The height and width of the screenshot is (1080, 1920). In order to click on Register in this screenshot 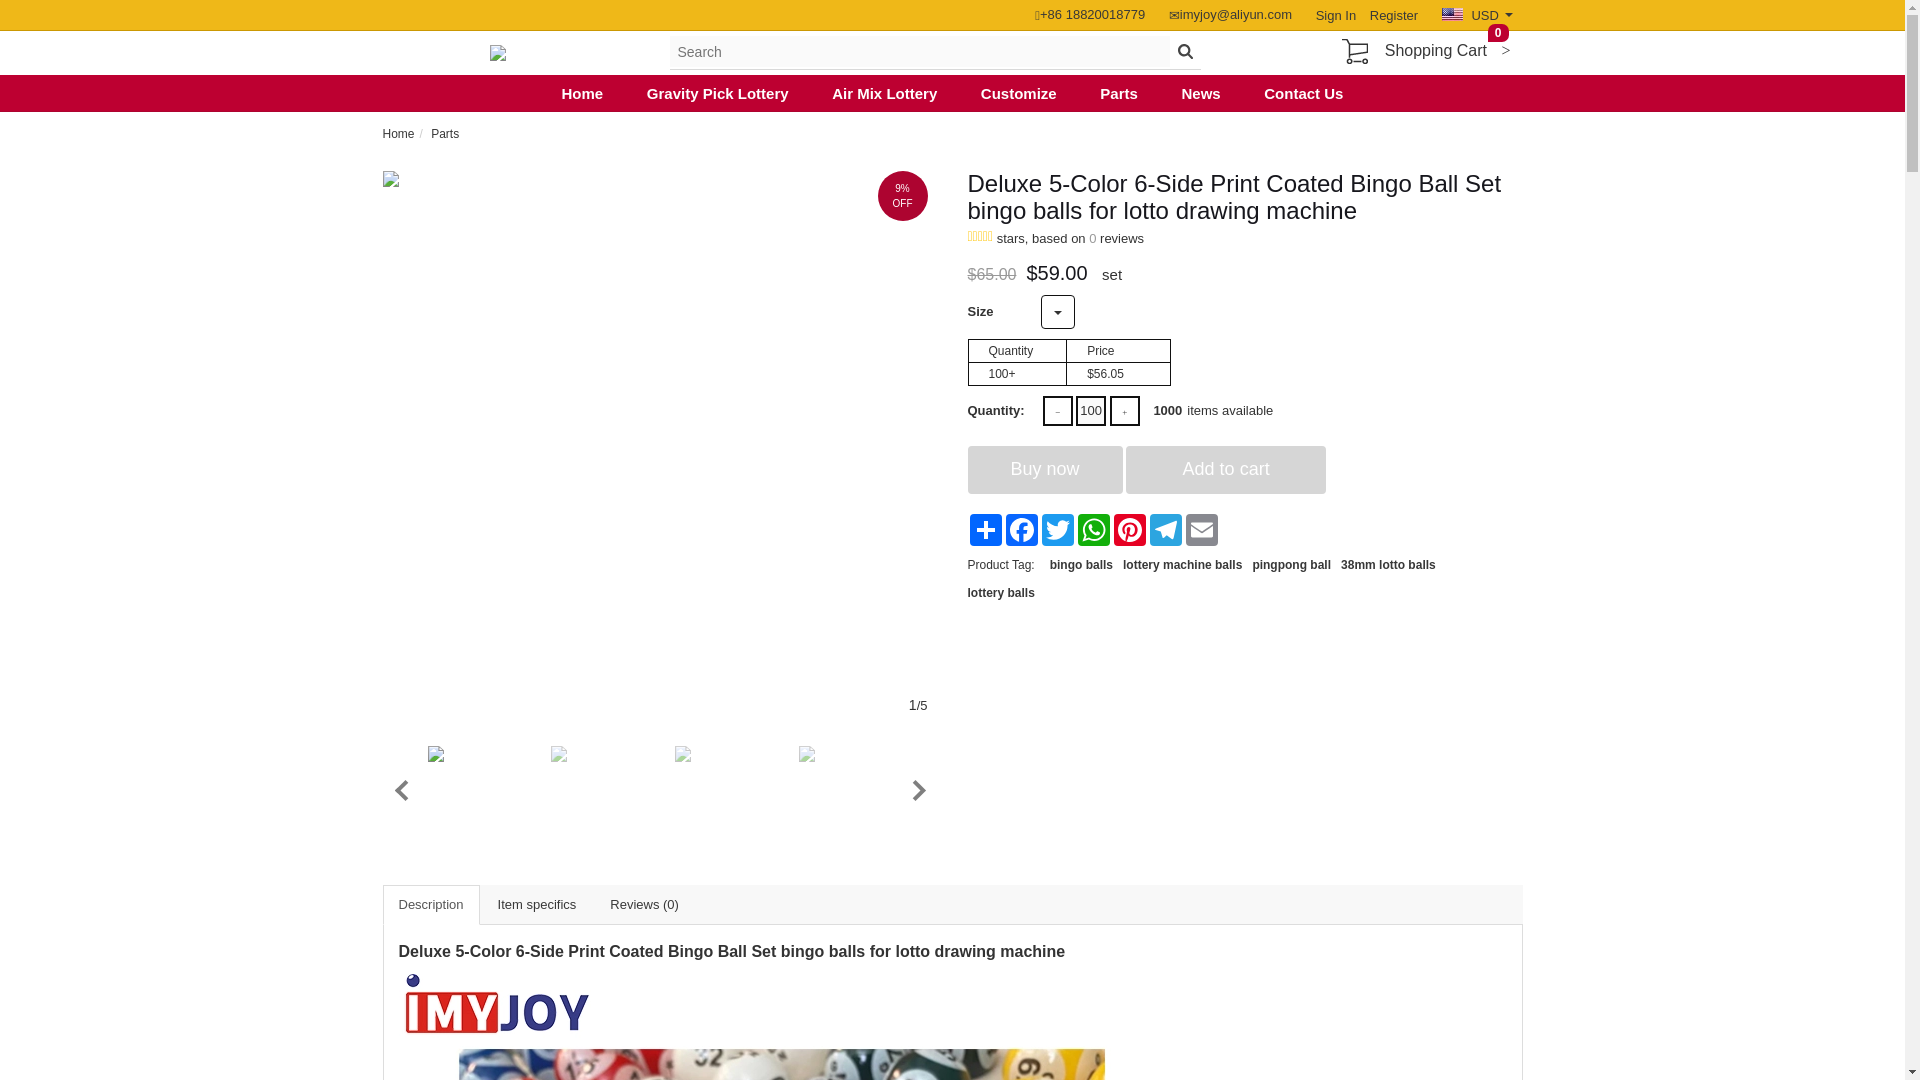, I will do `click(1388, 14)`.